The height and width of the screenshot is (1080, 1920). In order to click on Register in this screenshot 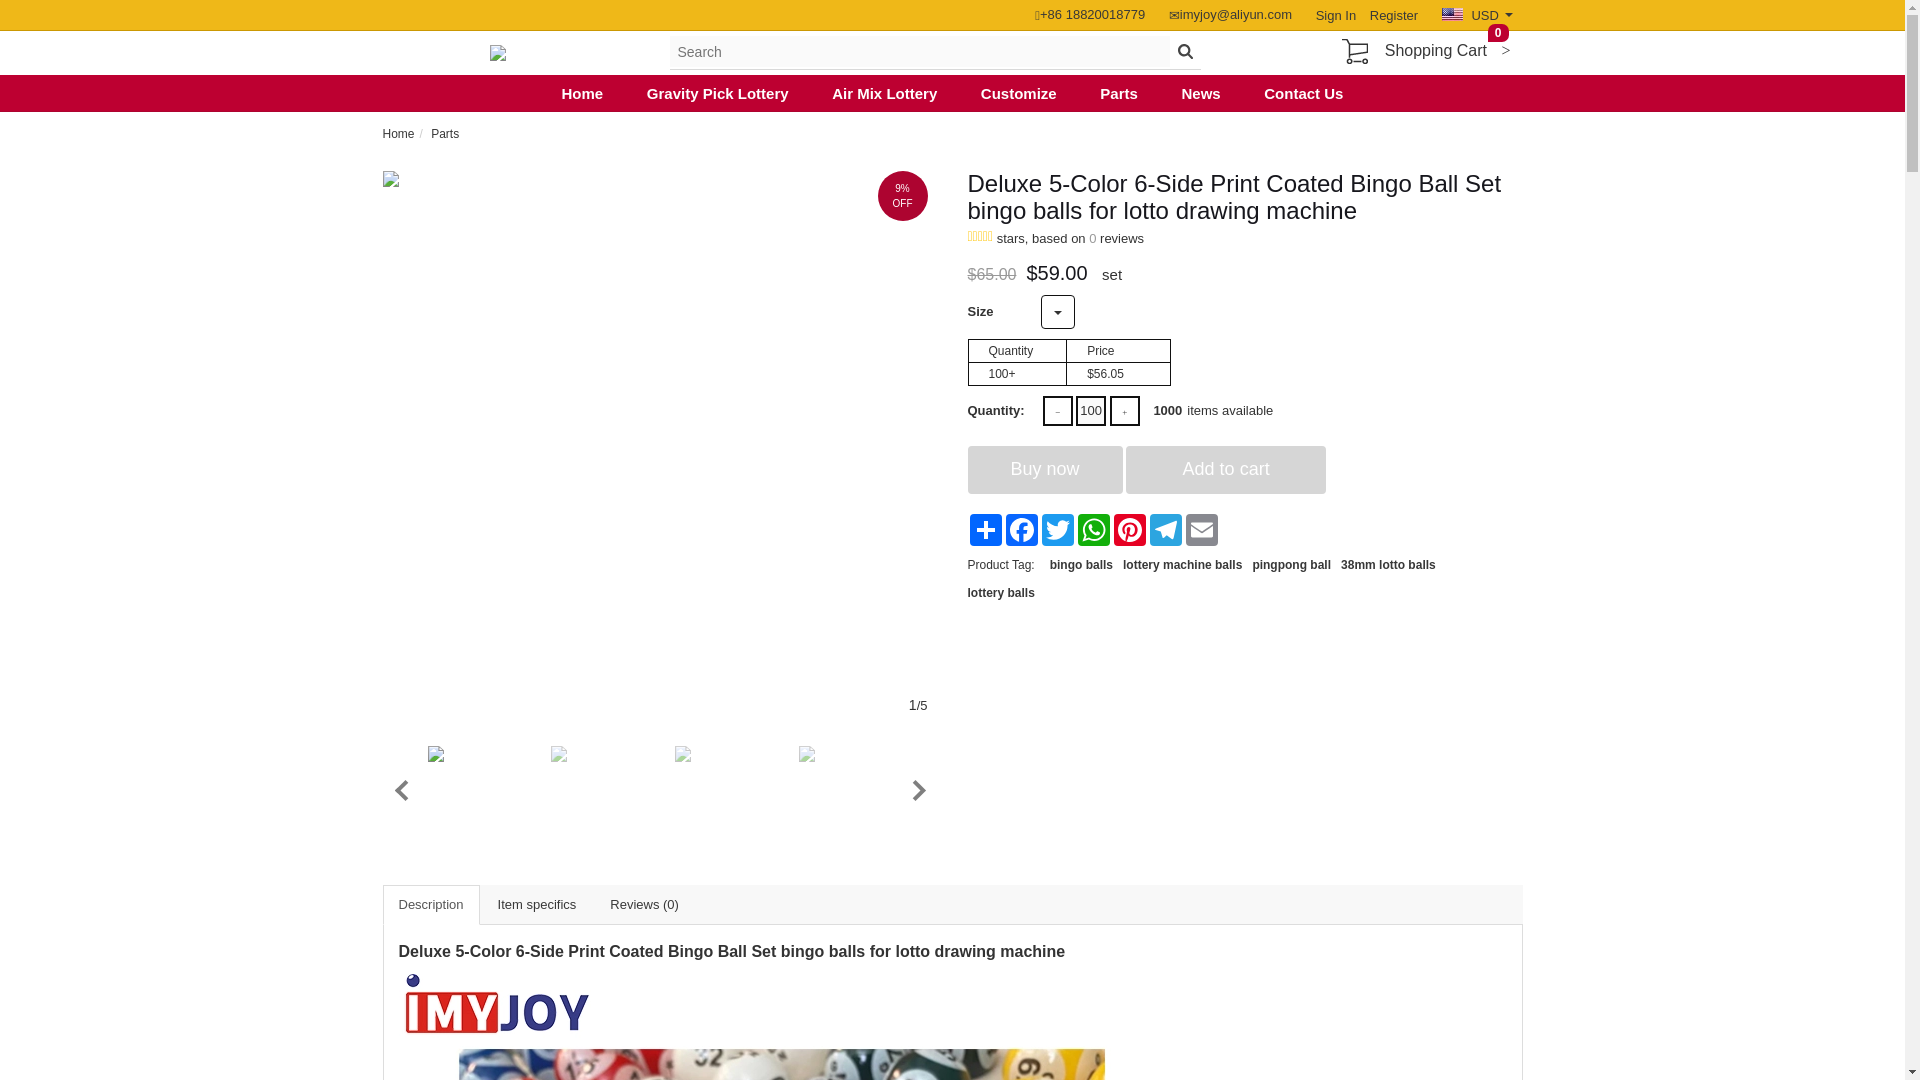, I will do `click(1388, 14)`.